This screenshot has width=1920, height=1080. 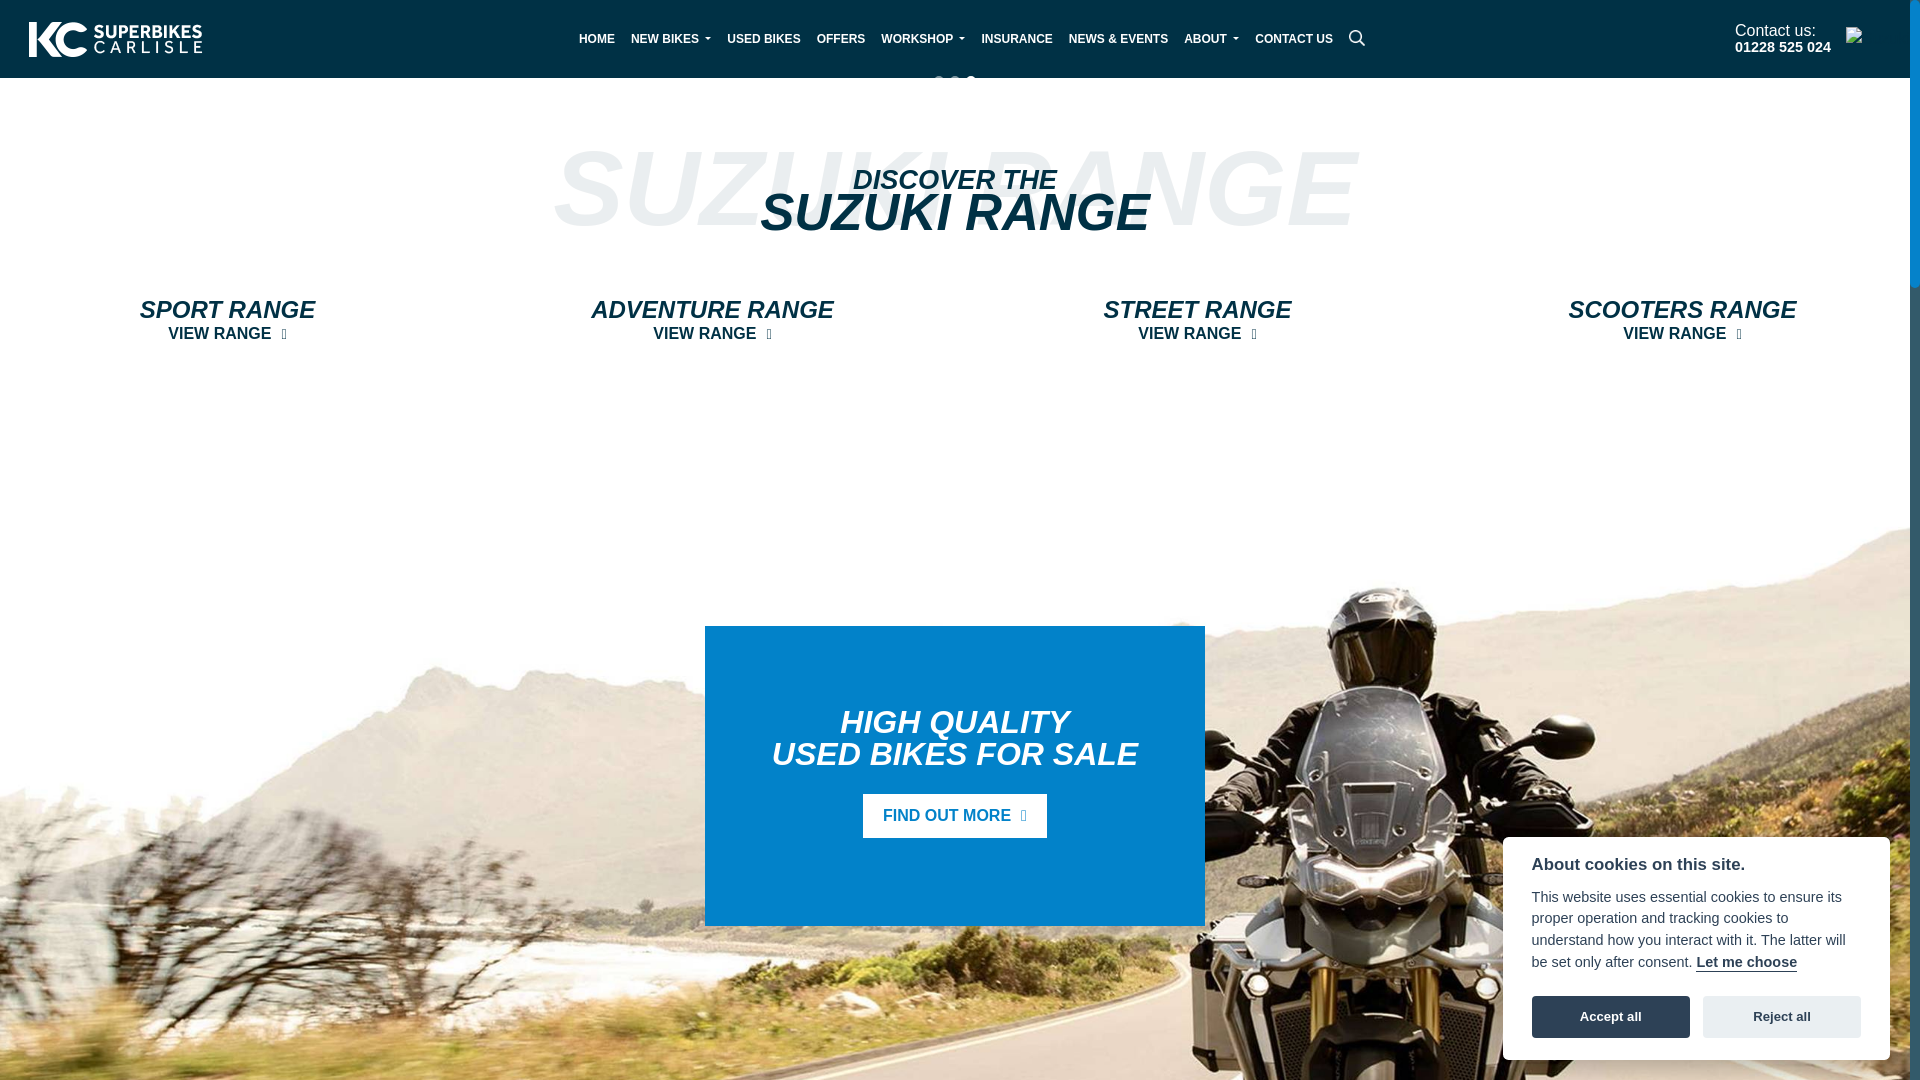 I want to click on Home, so click(x=596, y=38).